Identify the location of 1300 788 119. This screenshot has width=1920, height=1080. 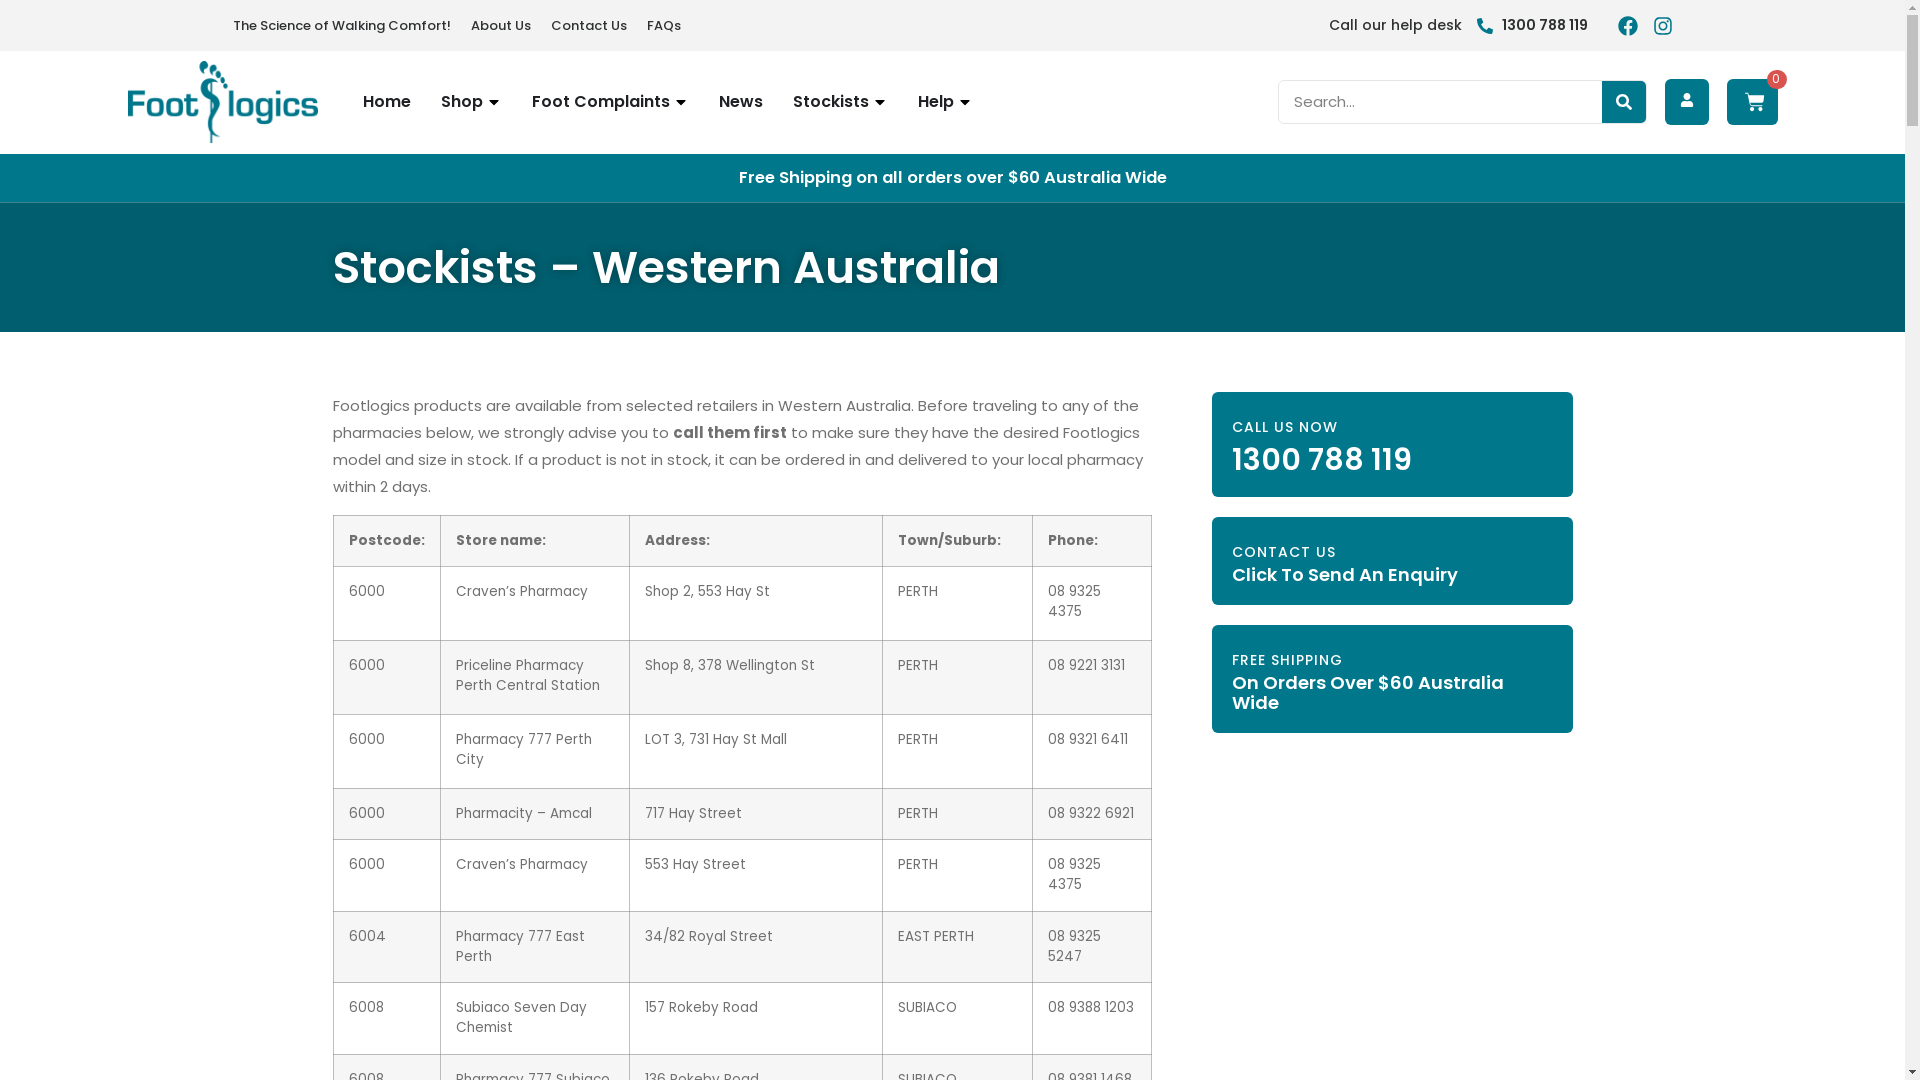
(1532, 26).